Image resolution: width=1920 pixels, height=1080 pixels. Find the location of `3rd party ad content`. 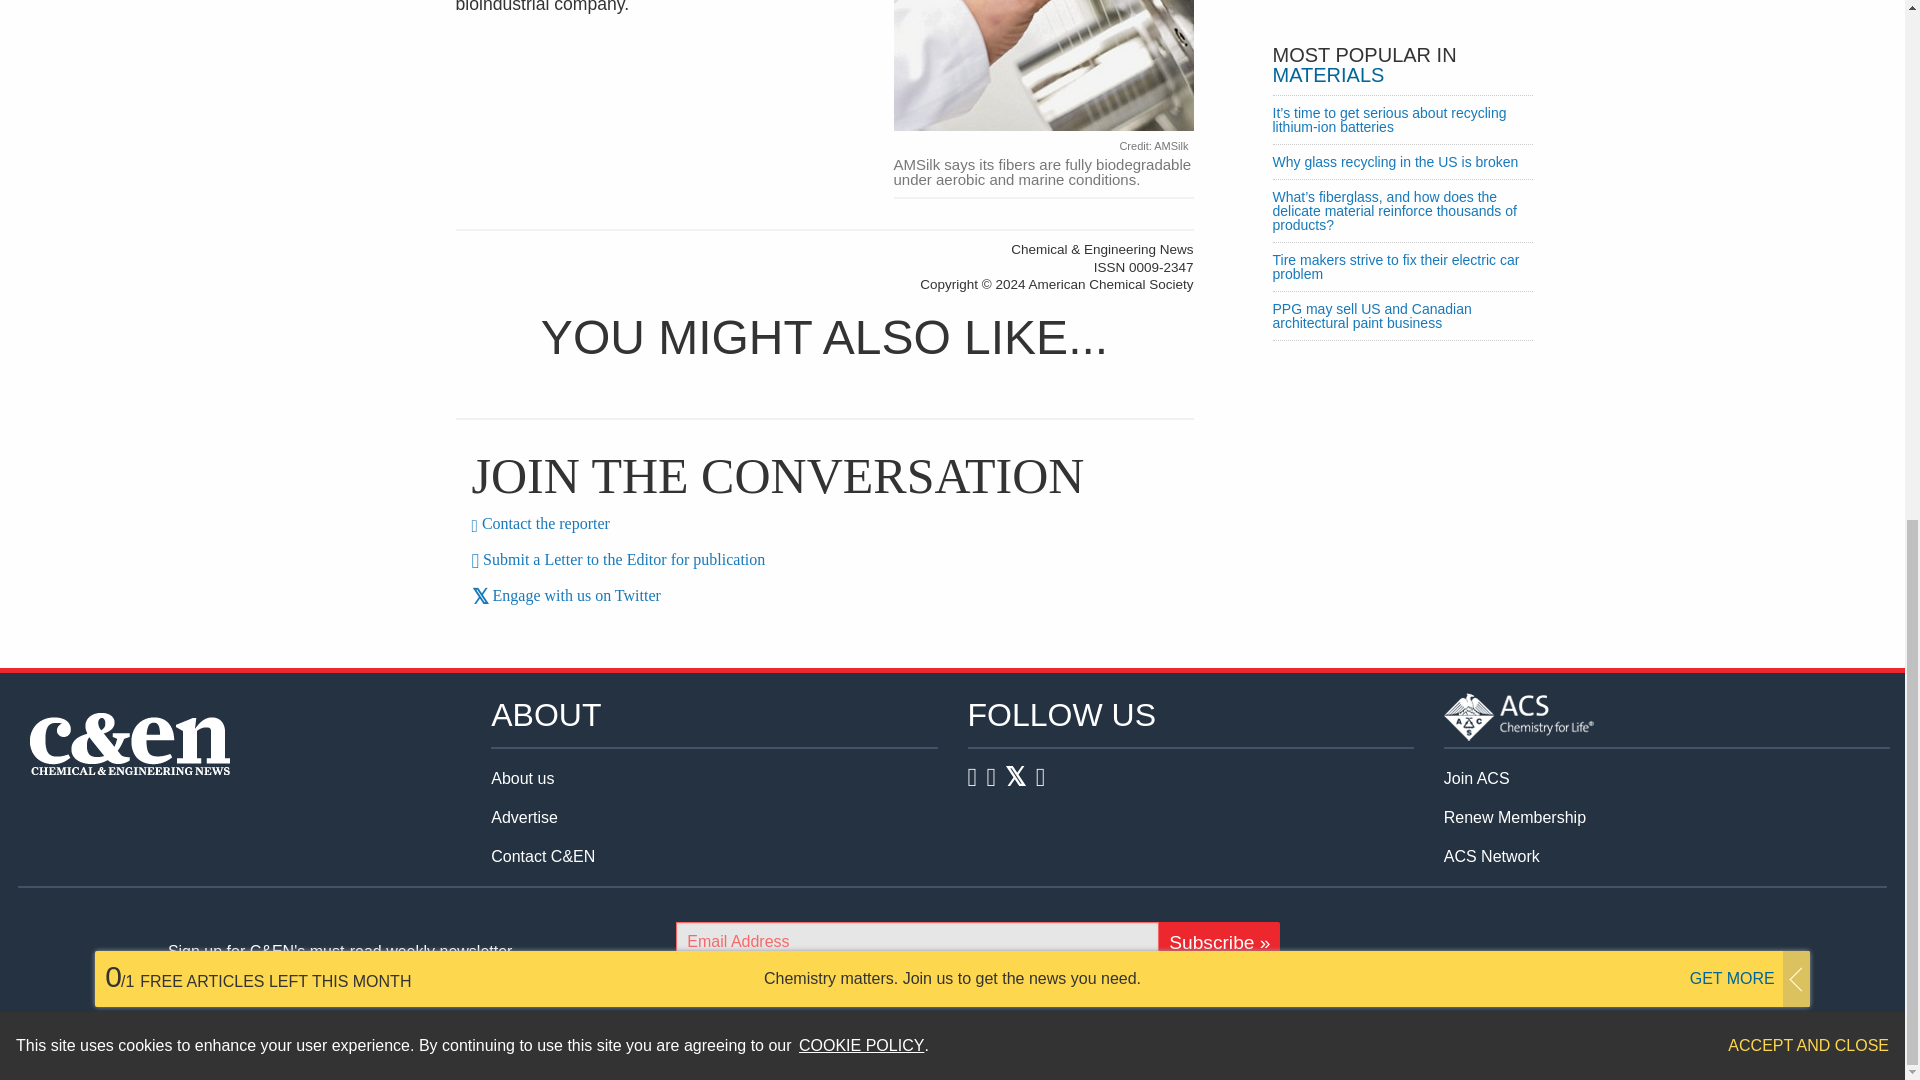

3rd party ad content is located at coordinates (1401, 10).